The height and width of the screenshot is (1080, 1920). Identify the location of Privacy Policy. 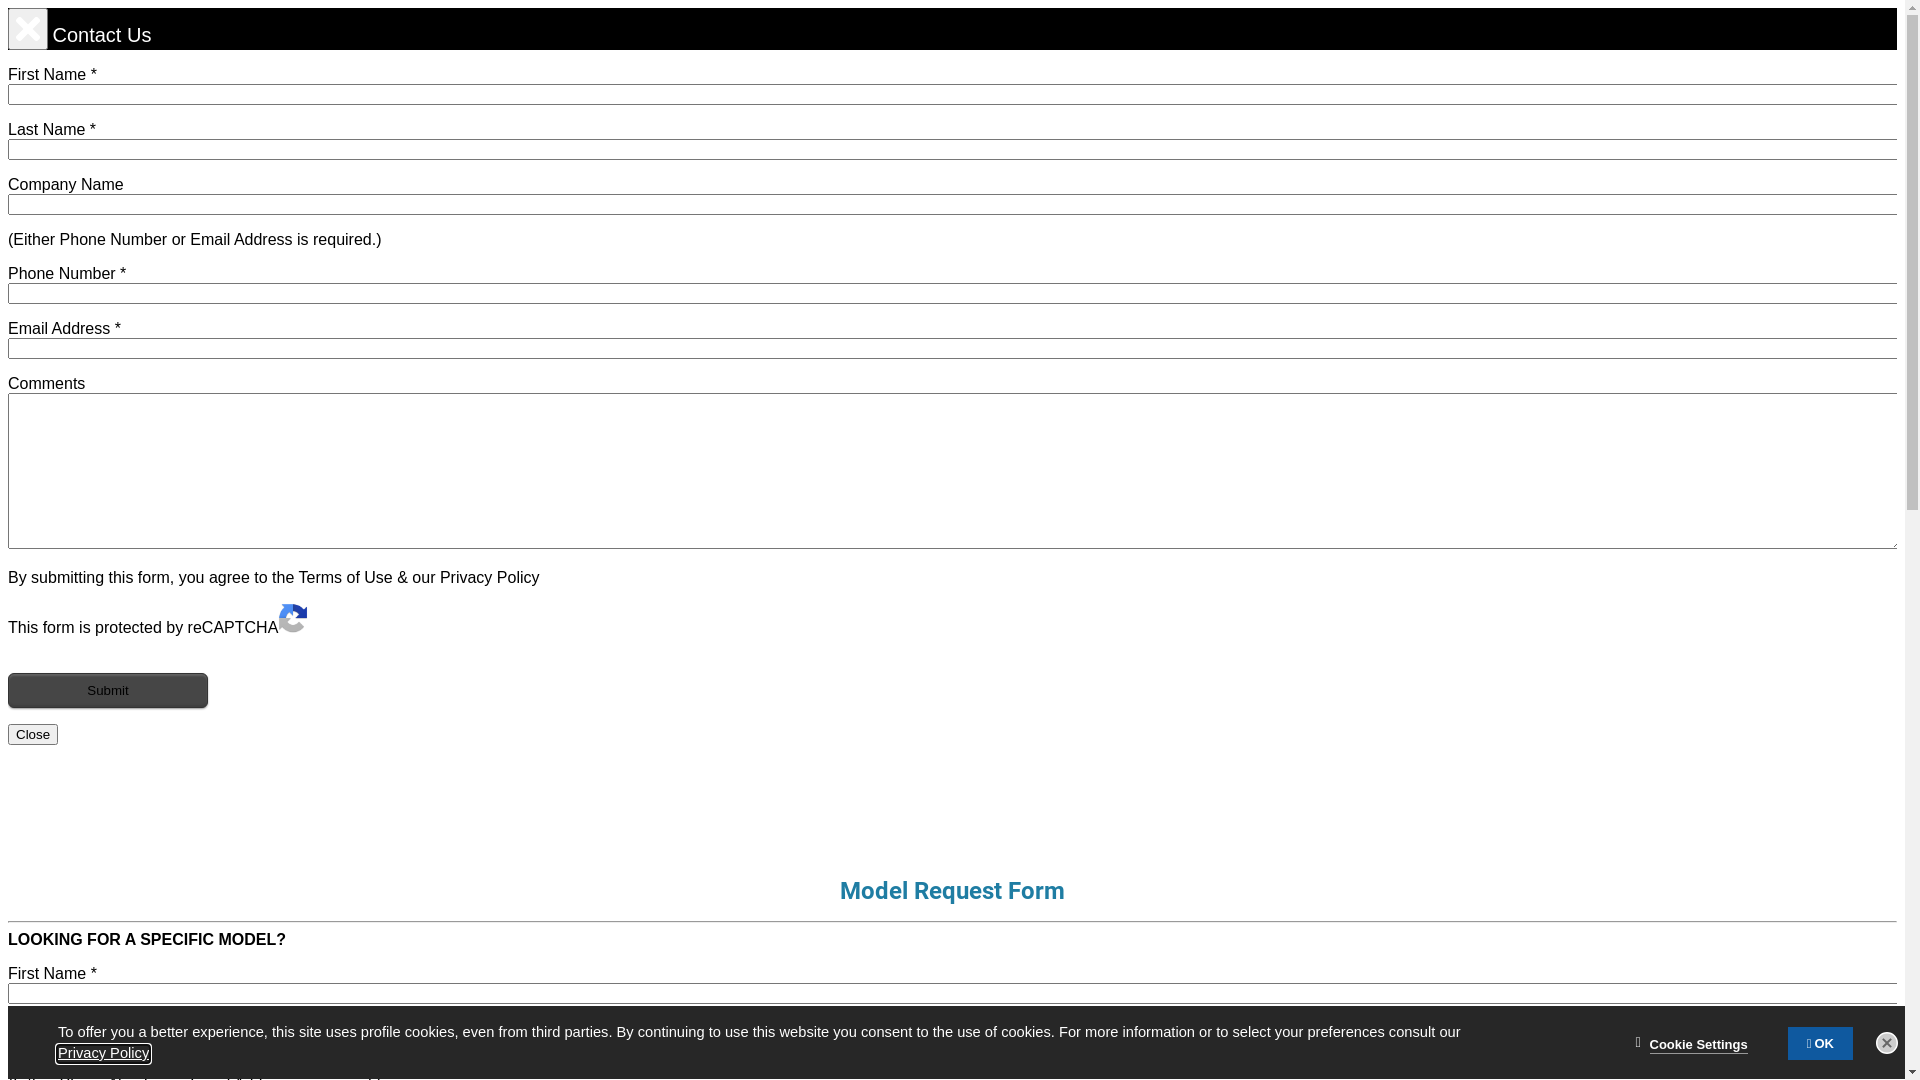
(490, 578).